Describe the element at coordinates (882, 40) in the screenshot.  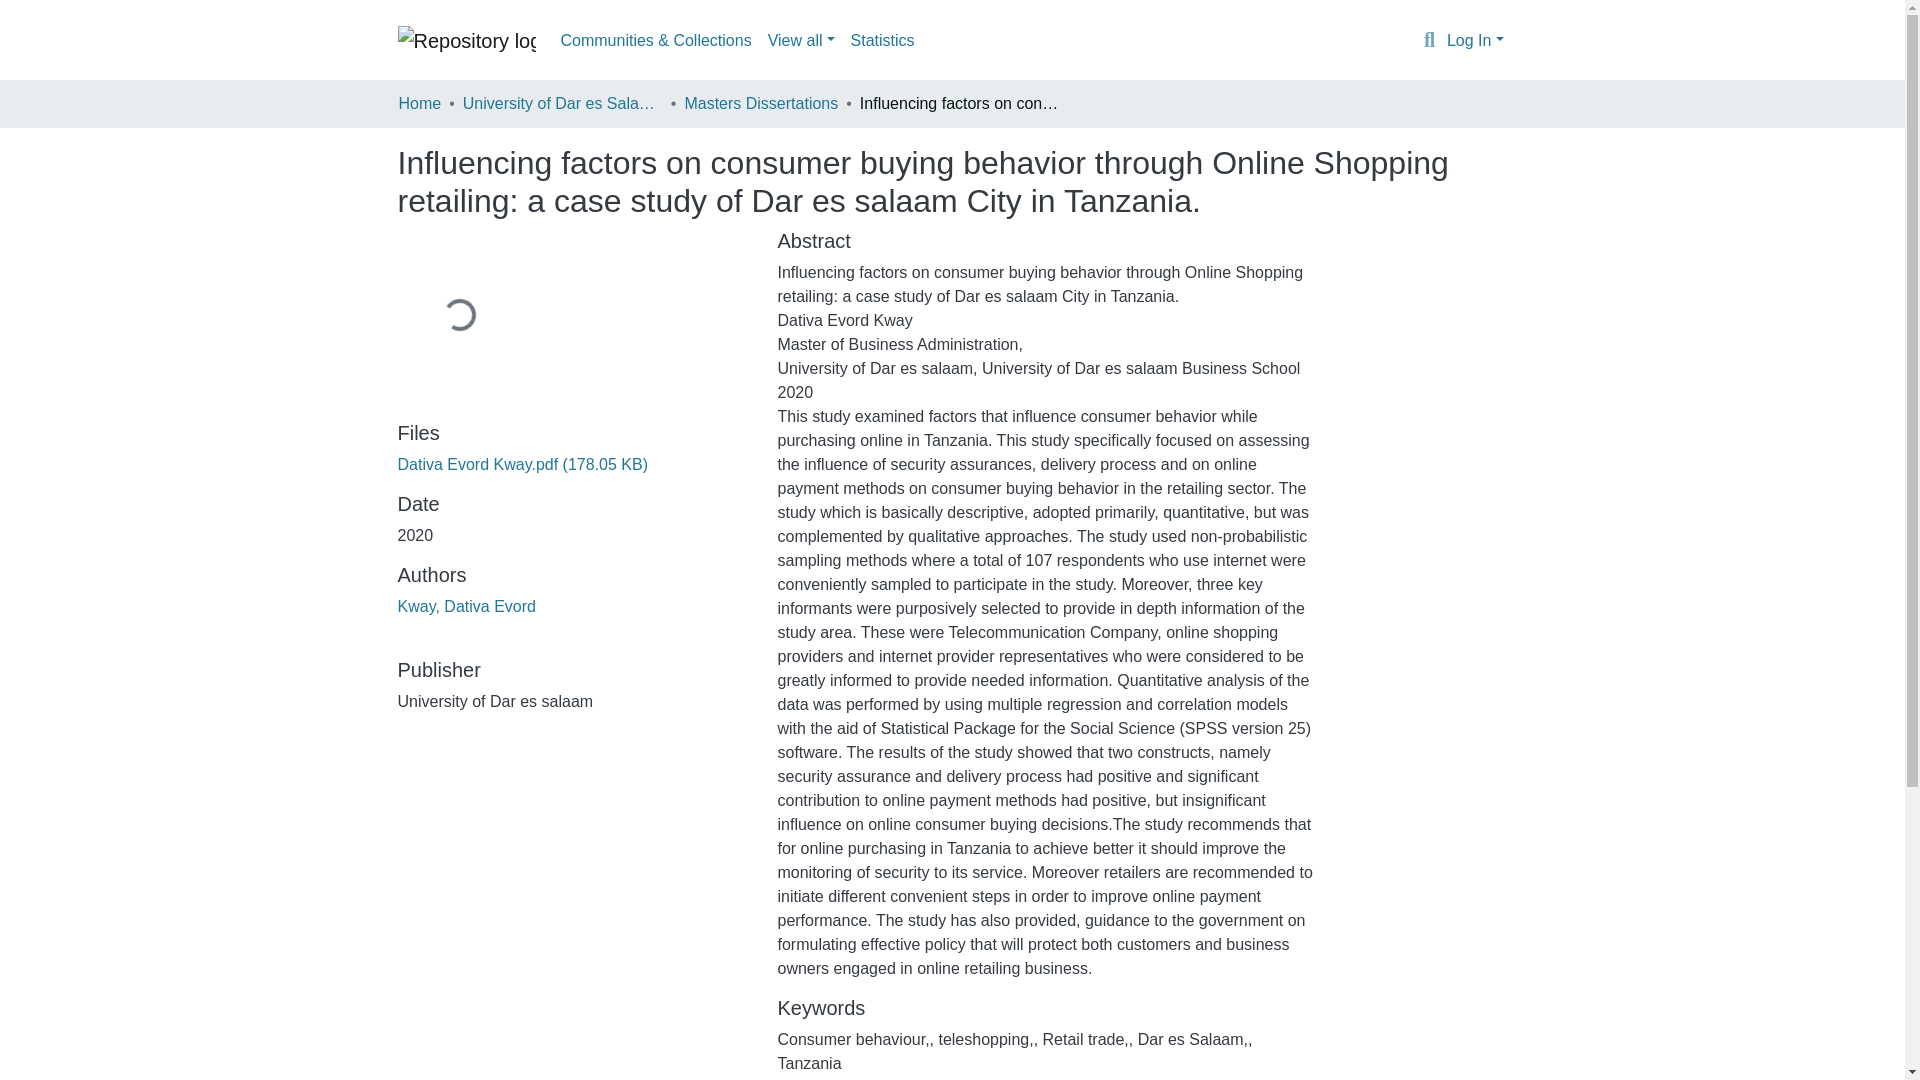
I see `Statistics` at that location.